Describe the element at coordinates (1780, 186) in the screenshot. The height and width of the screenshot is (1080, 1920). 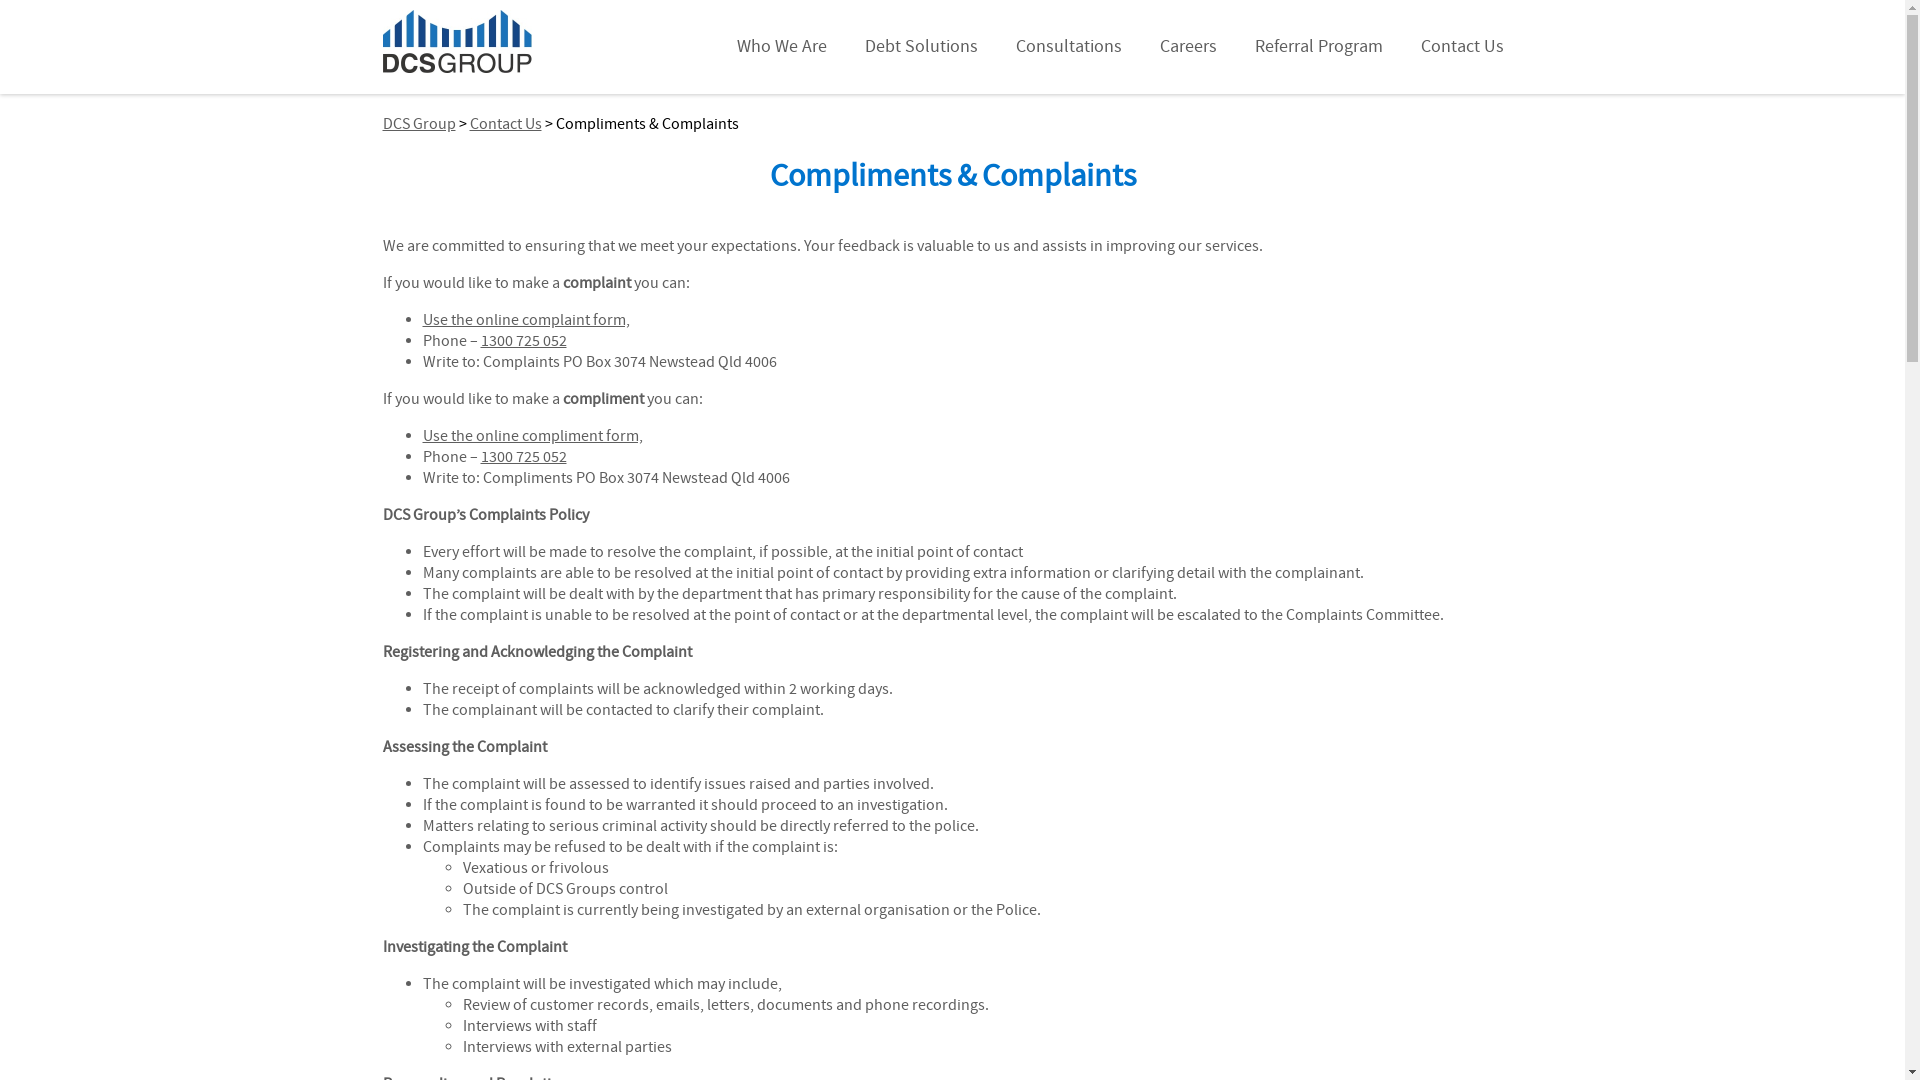
I see `Consultations` at that location.